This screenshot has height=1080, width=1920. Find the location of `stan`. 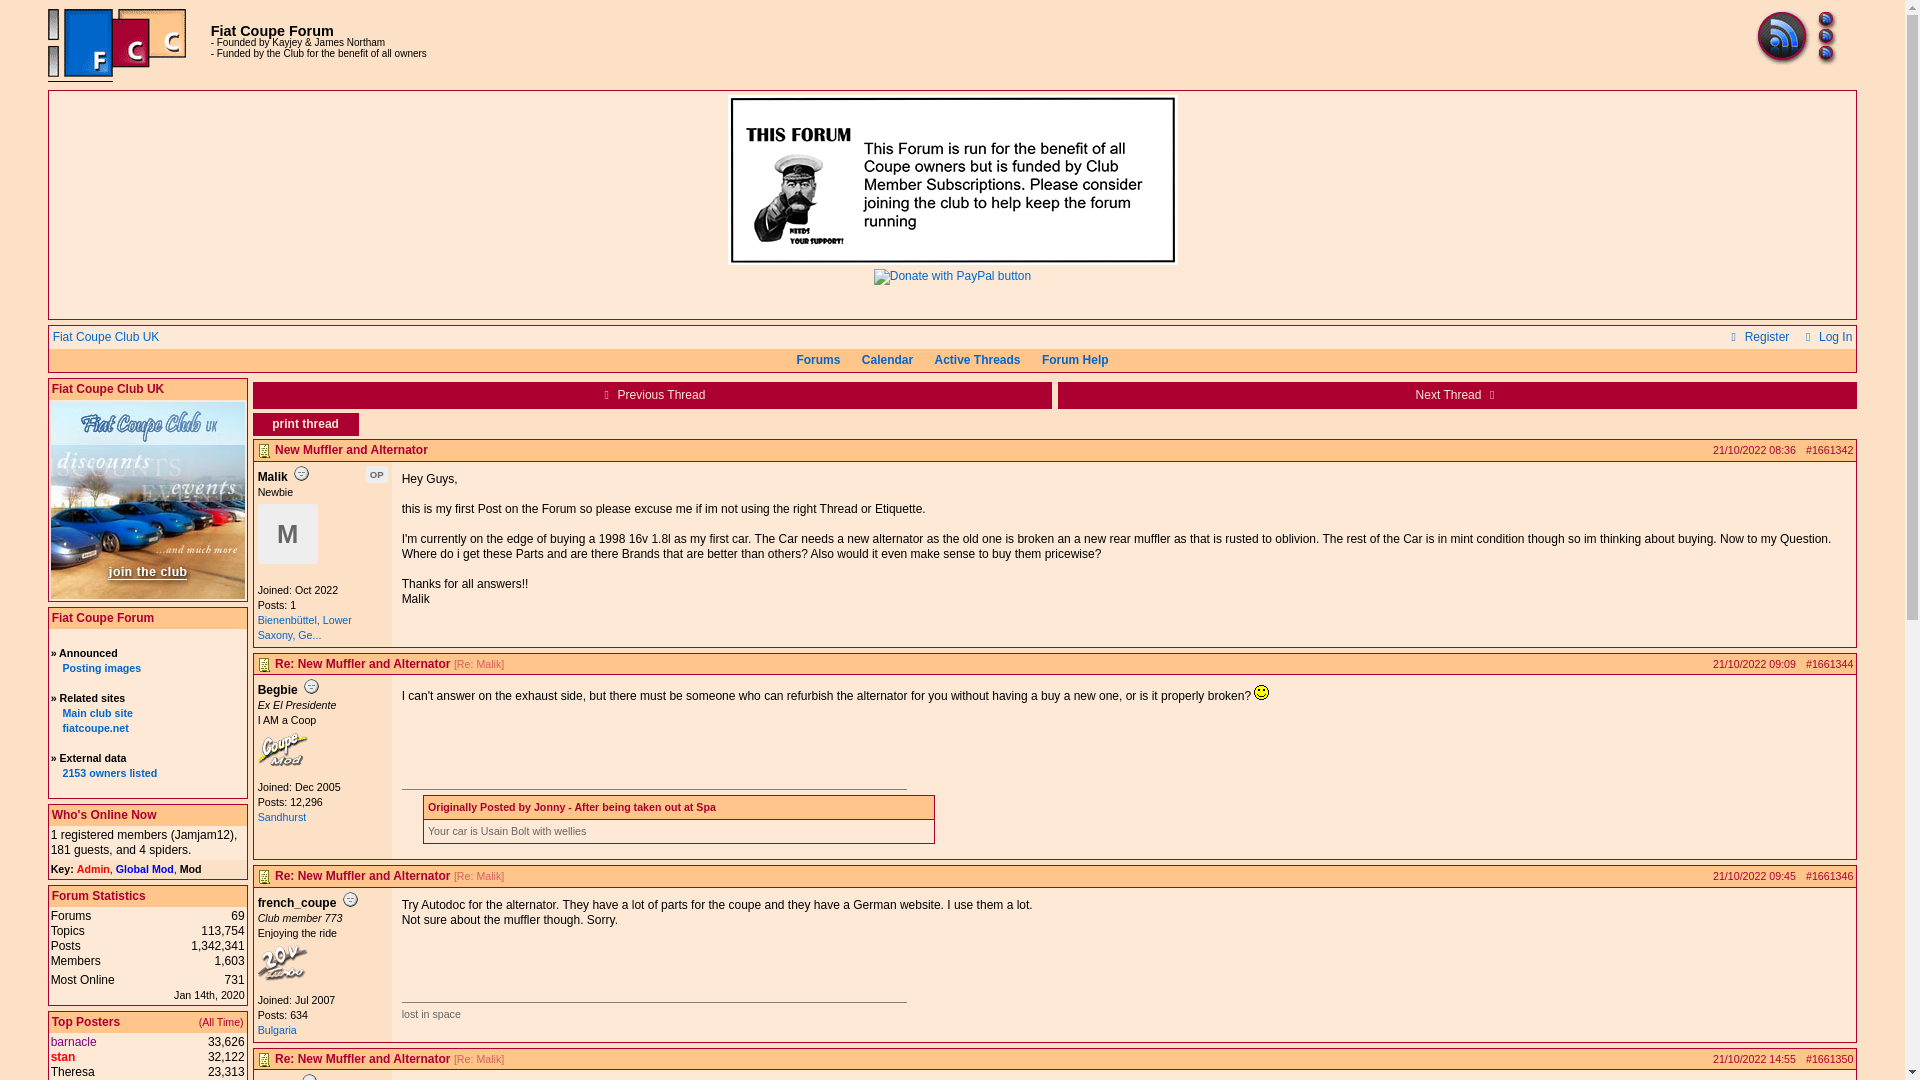

stan is located at coordinates (64, 1056).